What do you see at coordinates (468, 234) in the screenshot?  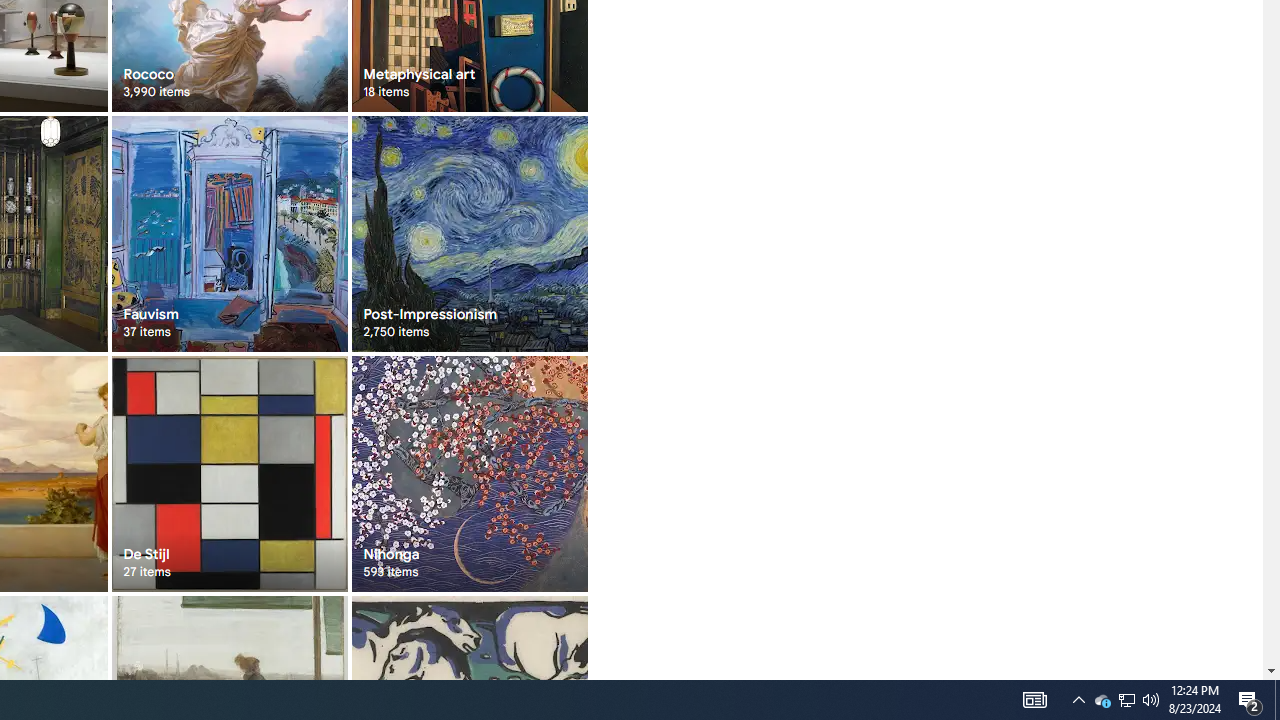 I see `Post-Impressionism 2,750 items` at bounding box center [468, 234].